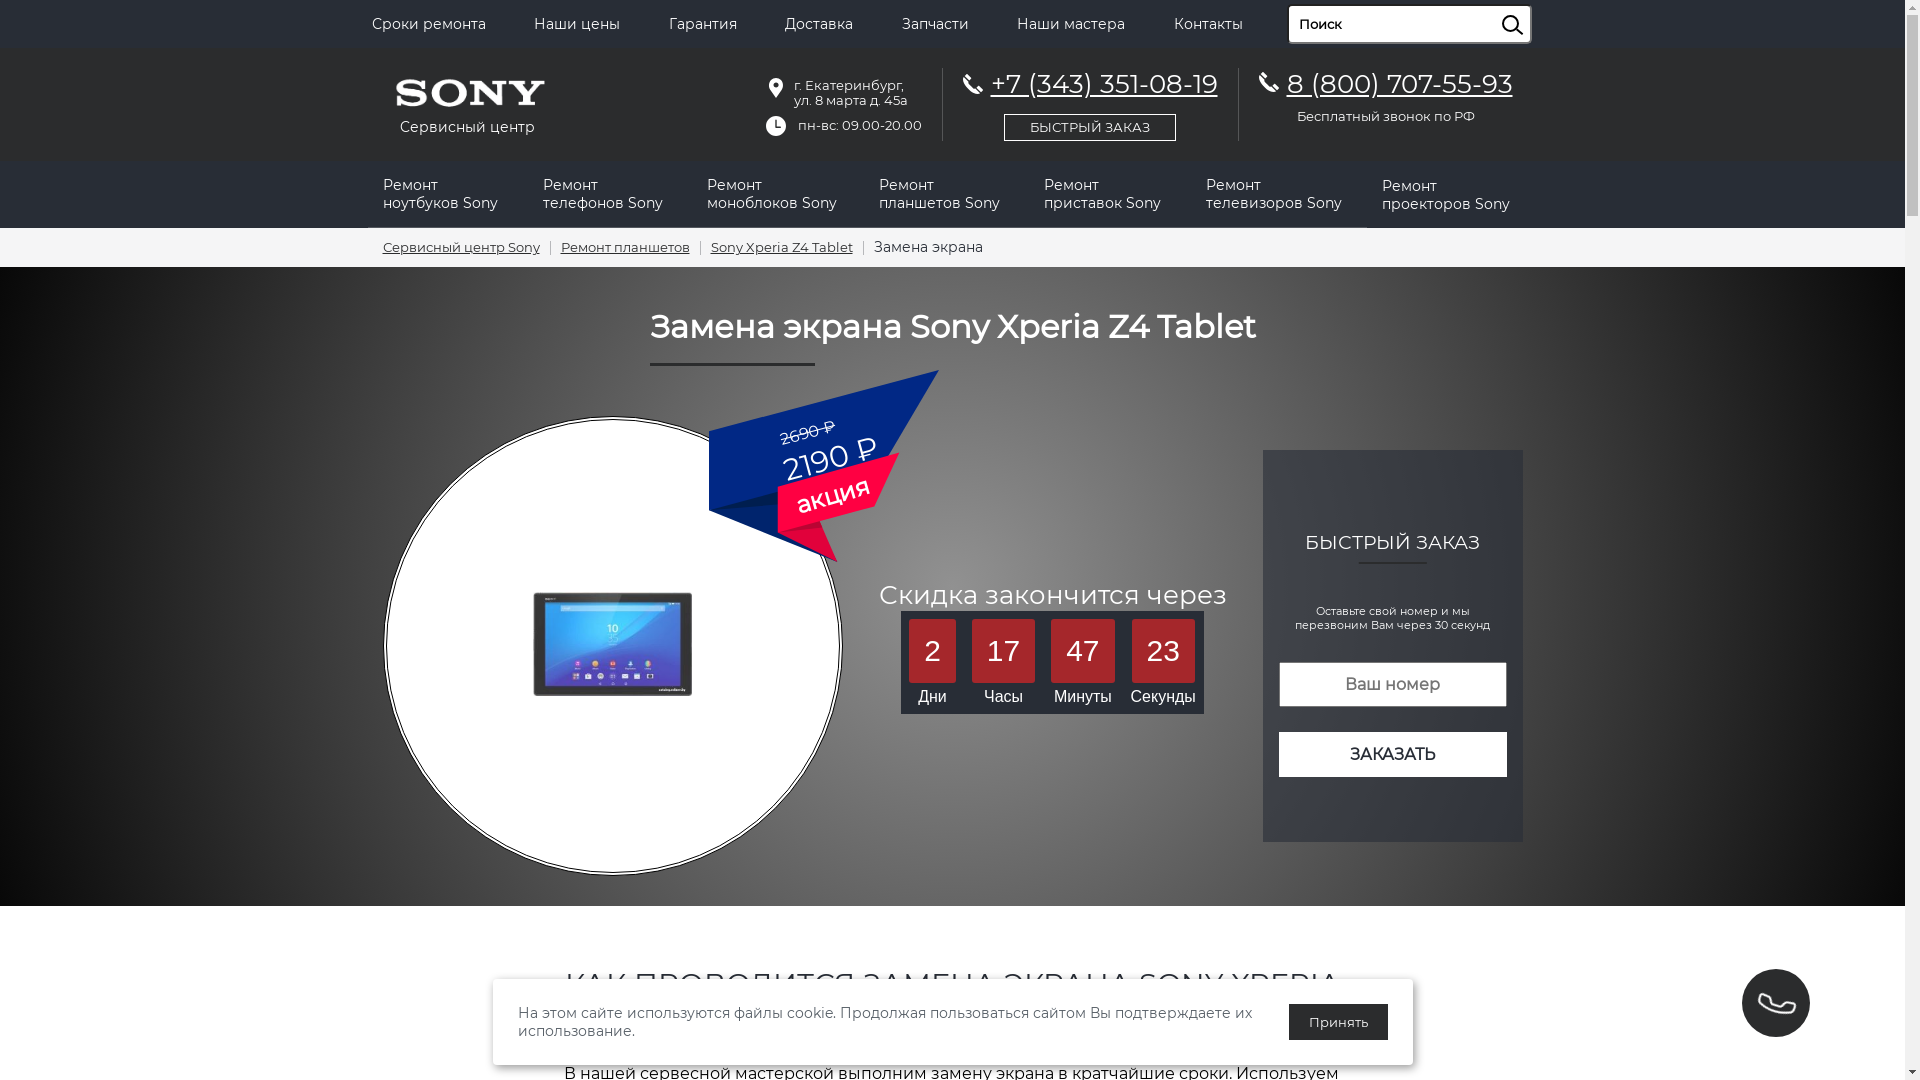 The image size is (1920, 1080). I want to click on 8 (800) 707-55-93, so click(1399, 84).